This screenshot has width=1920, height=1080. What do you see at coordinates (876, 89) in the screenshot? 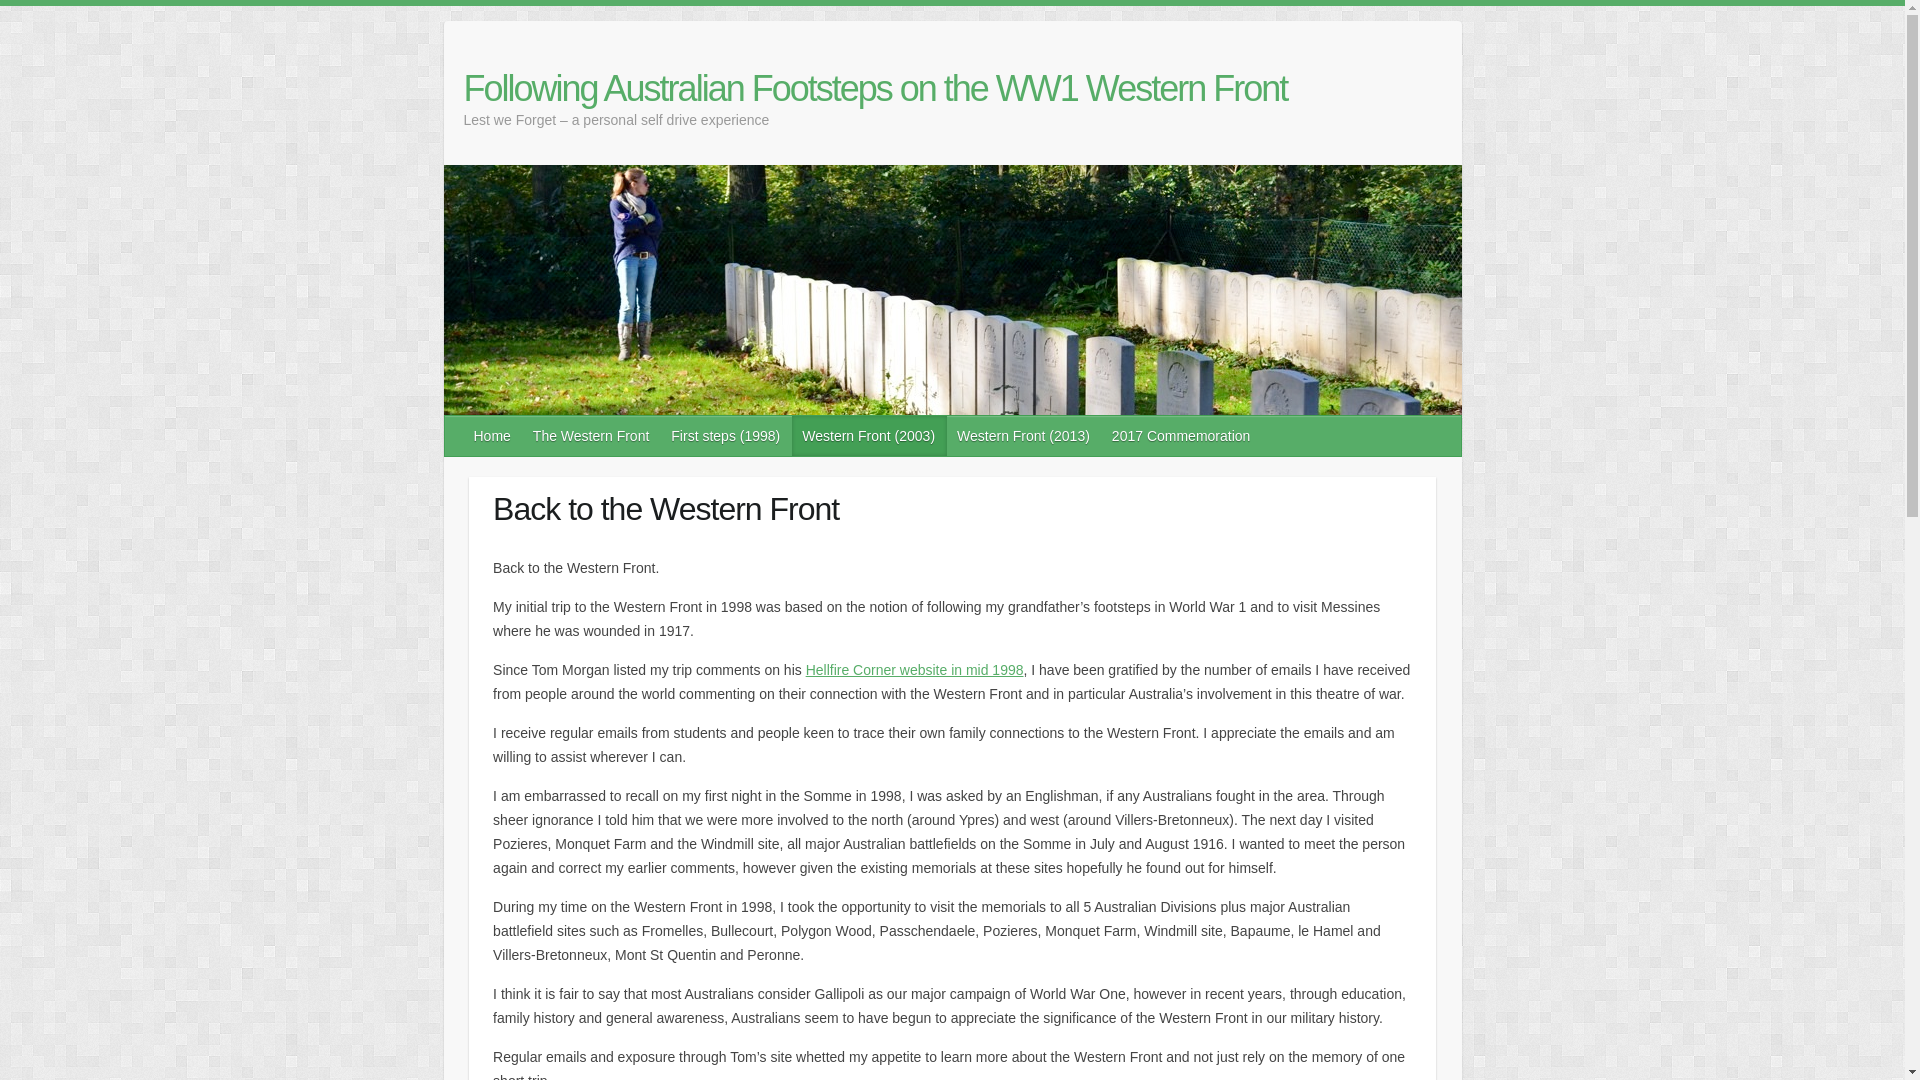
I see `Following Australian Footsteps on the WW1 Western Front` at bounding box center [876, 89].